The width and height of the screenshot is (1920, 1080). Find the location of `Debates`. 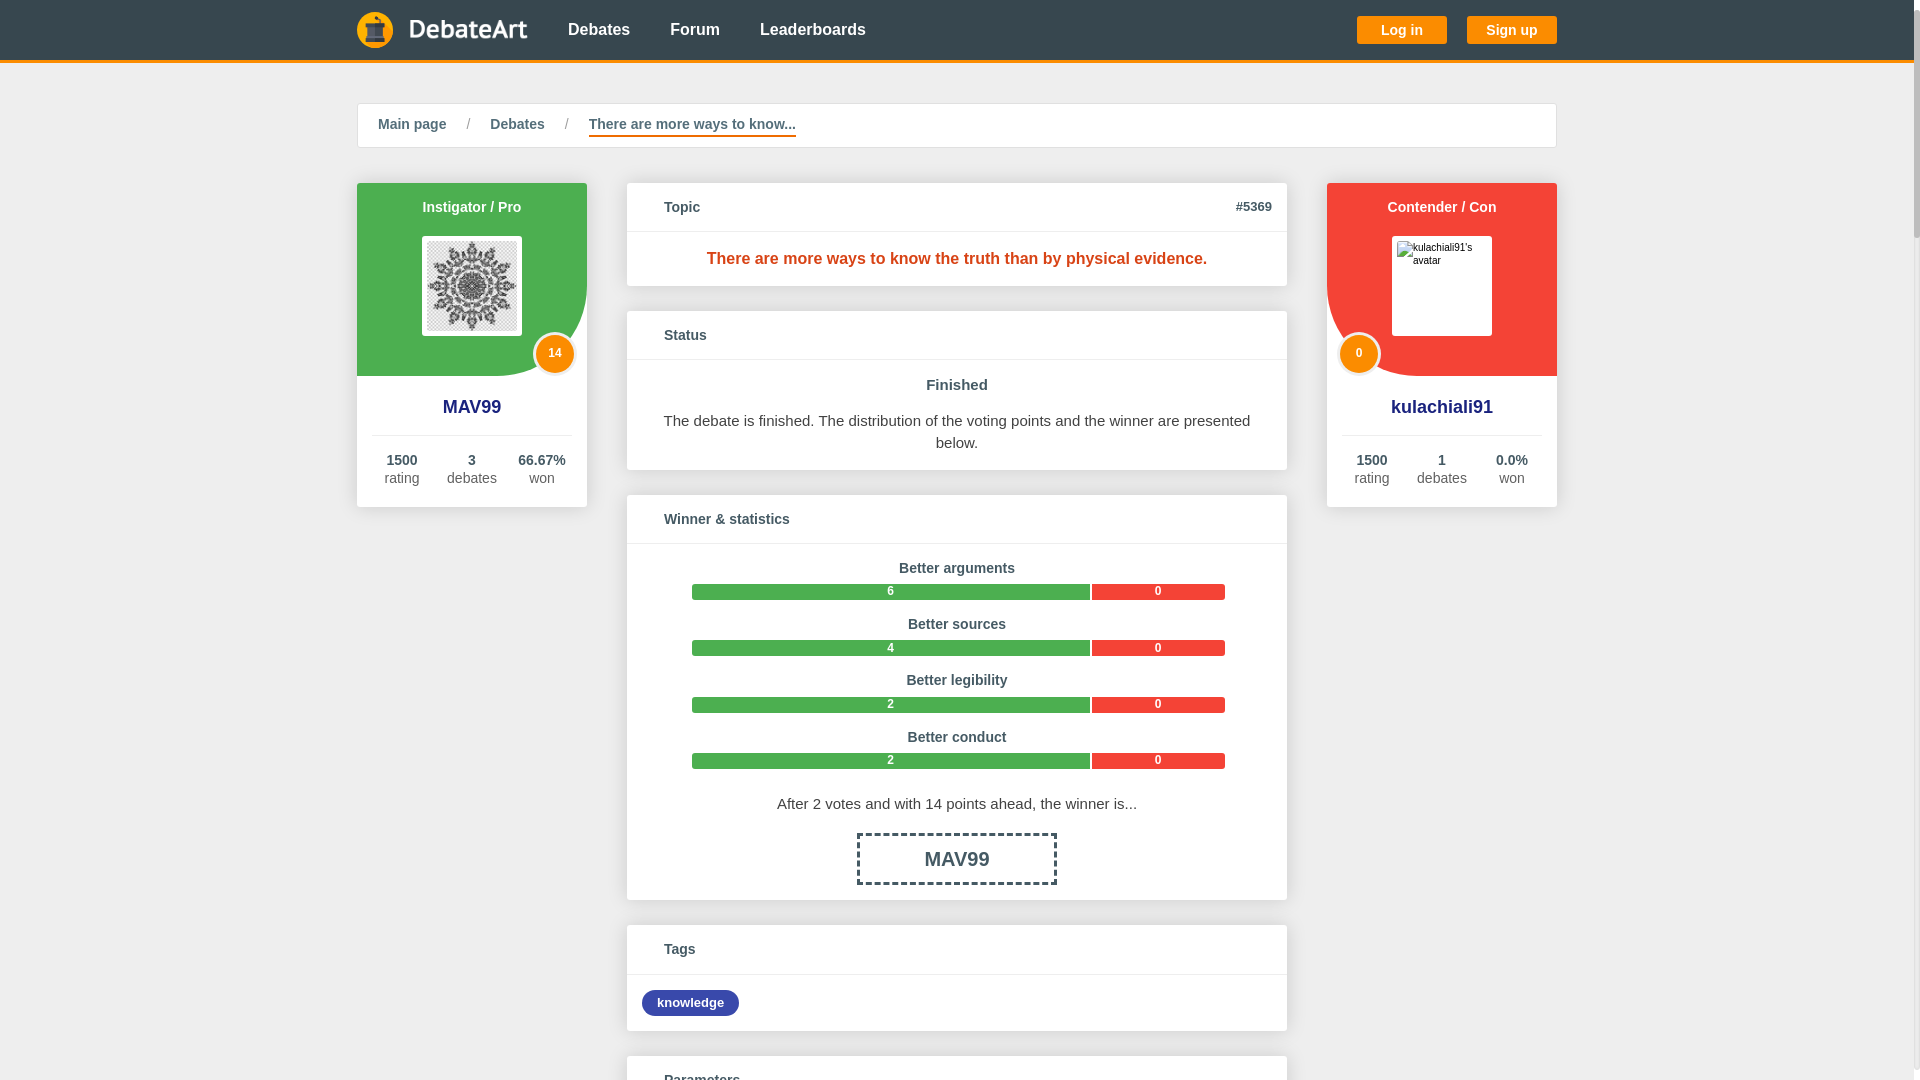

Debates is located at coordinates (598, 30).